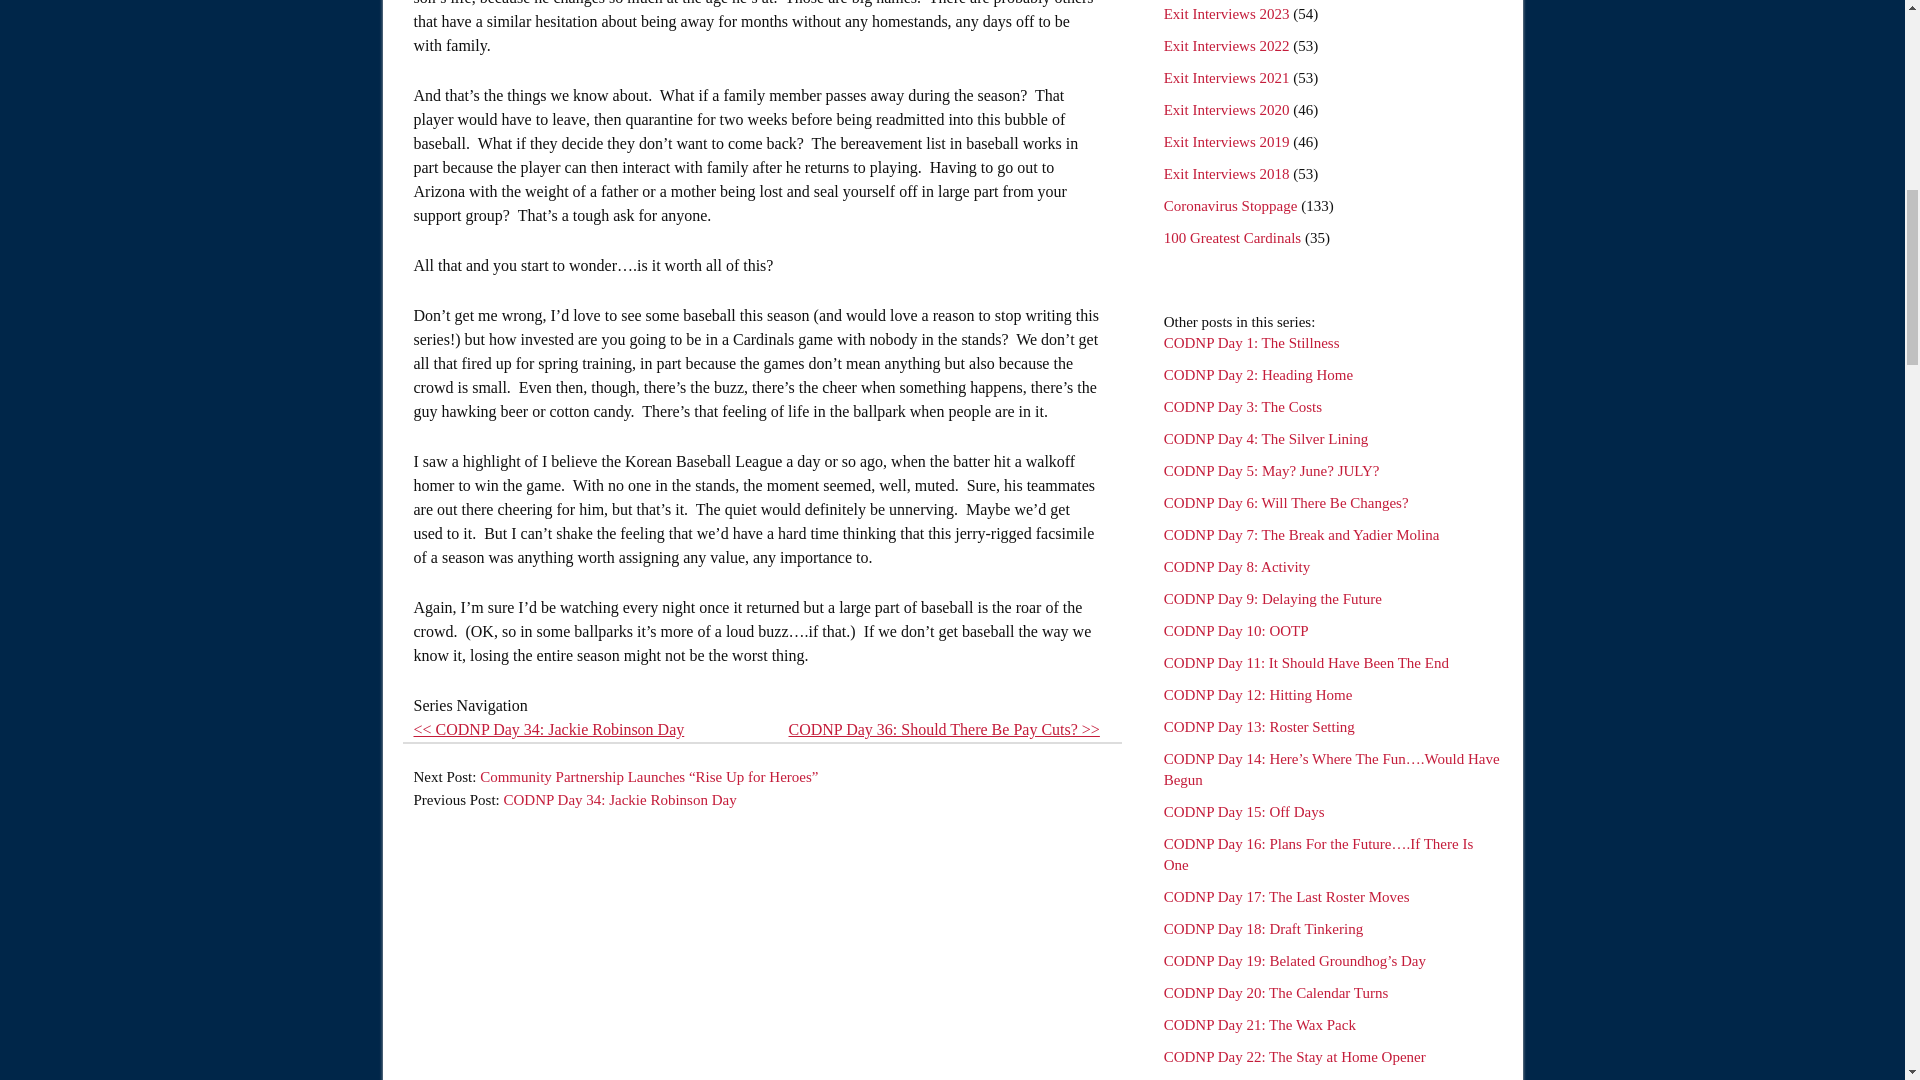  I want to click on CODNP Day 6: Will There Be Changes?, so click(1286, 502).